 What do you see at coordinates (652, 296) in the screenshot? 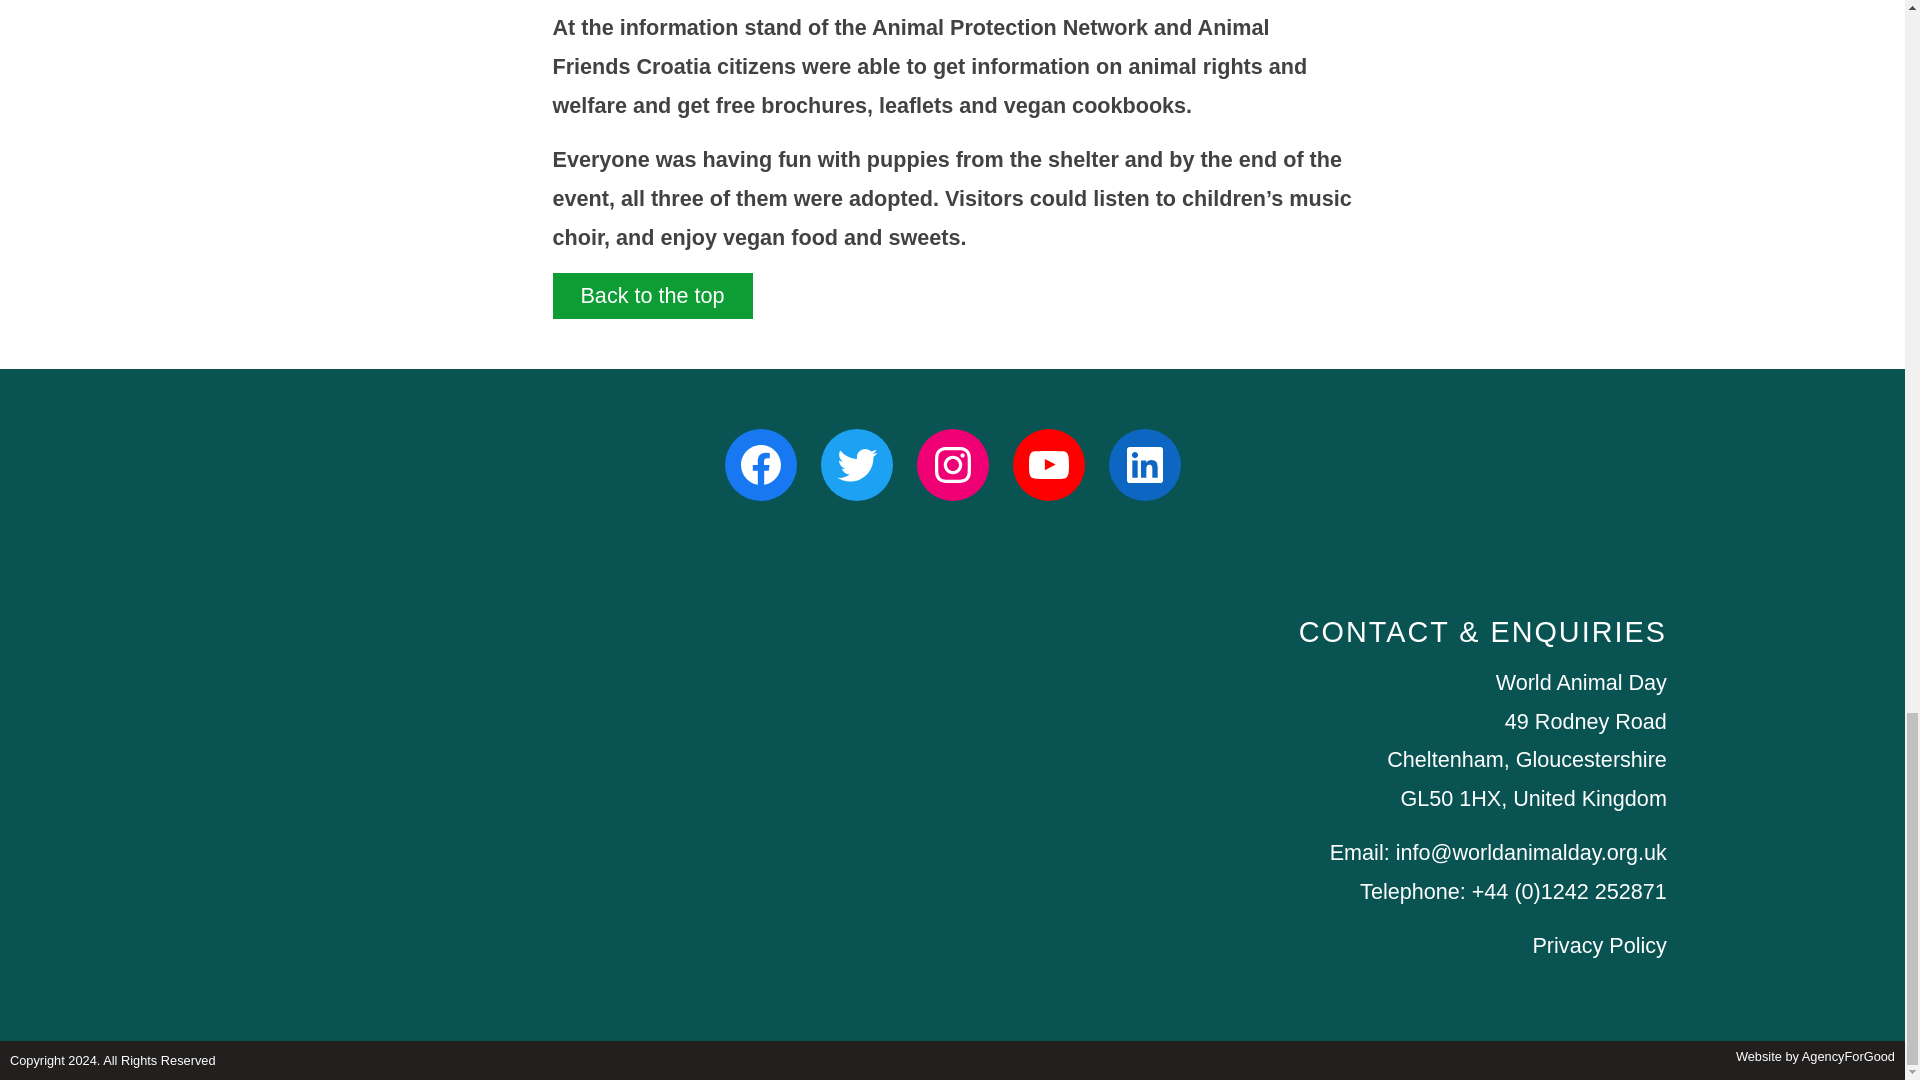
I see `Back to the top` at bounding box center [652, 296].